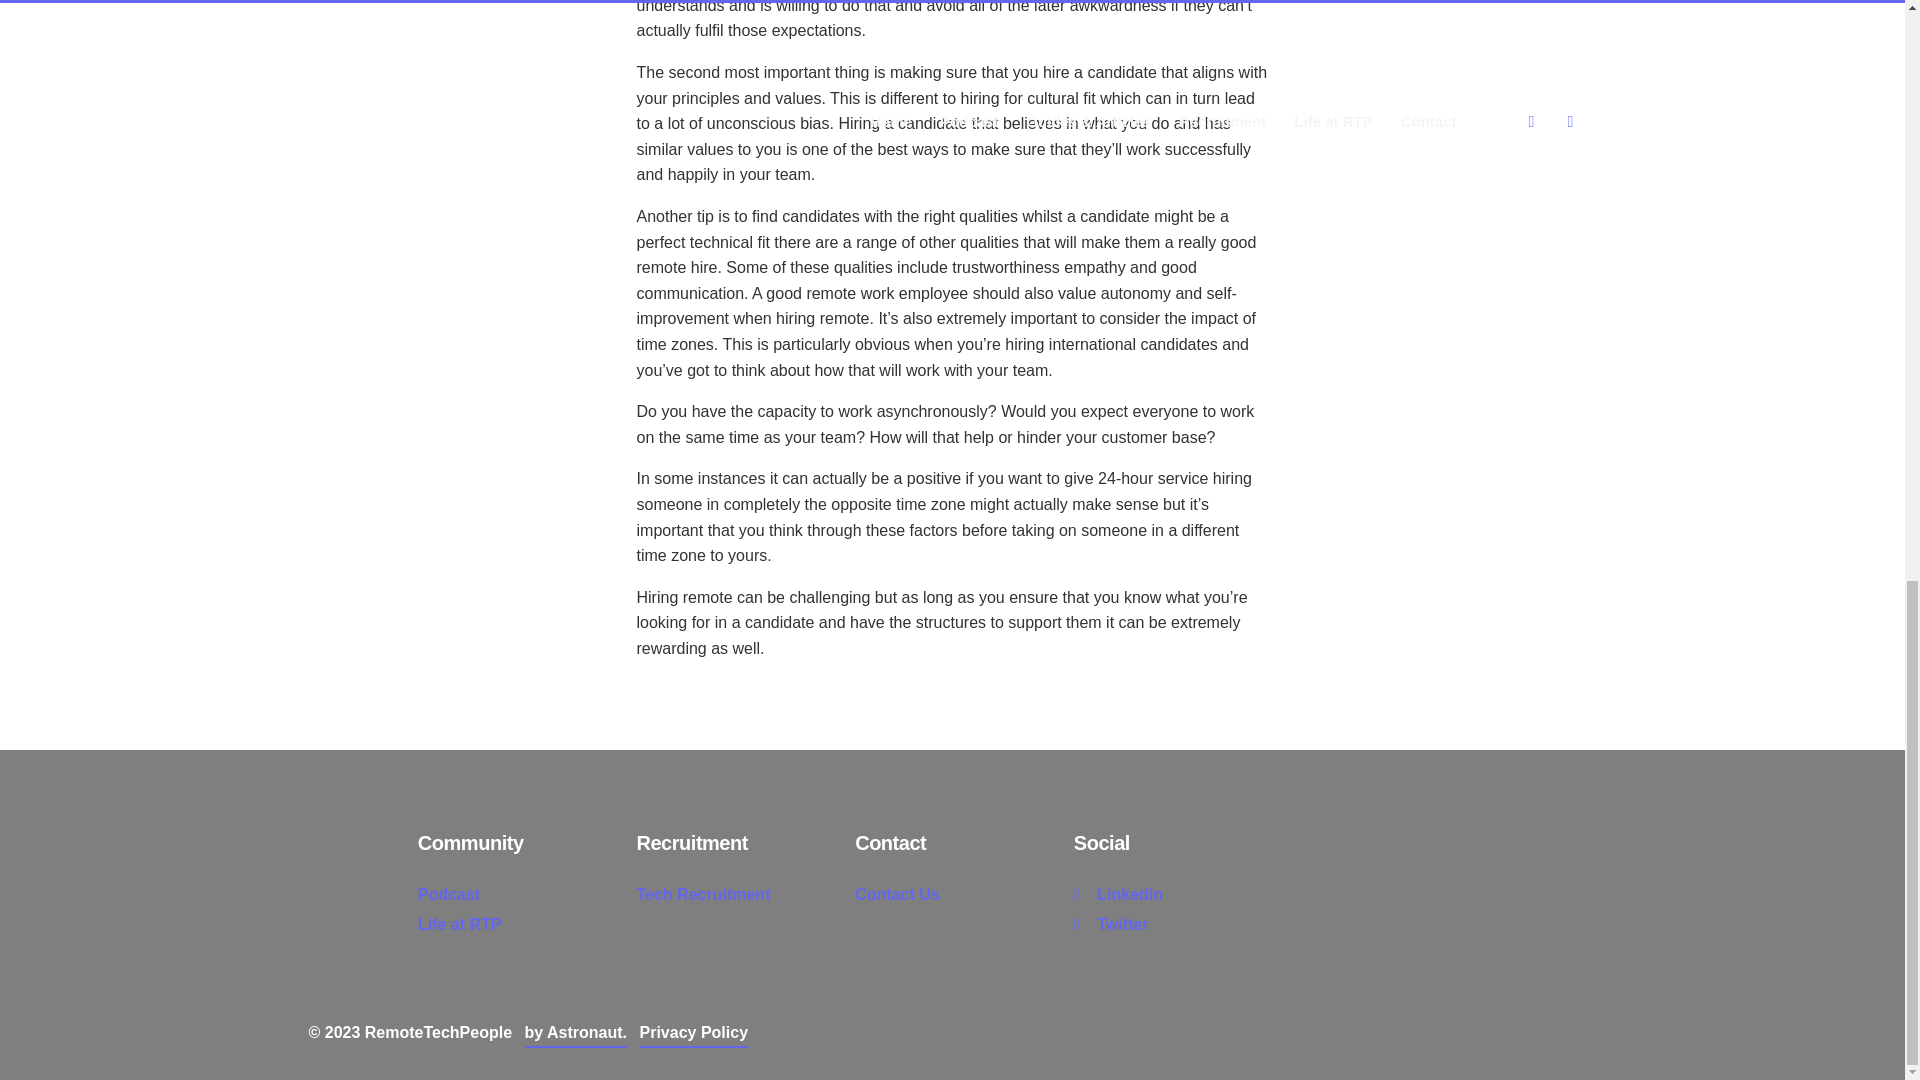 The width and height of the screenshot is (1920, 1080). Describe the element at coordinates (1118, 892) in the screenshot. I see `Linkedin` at that location.